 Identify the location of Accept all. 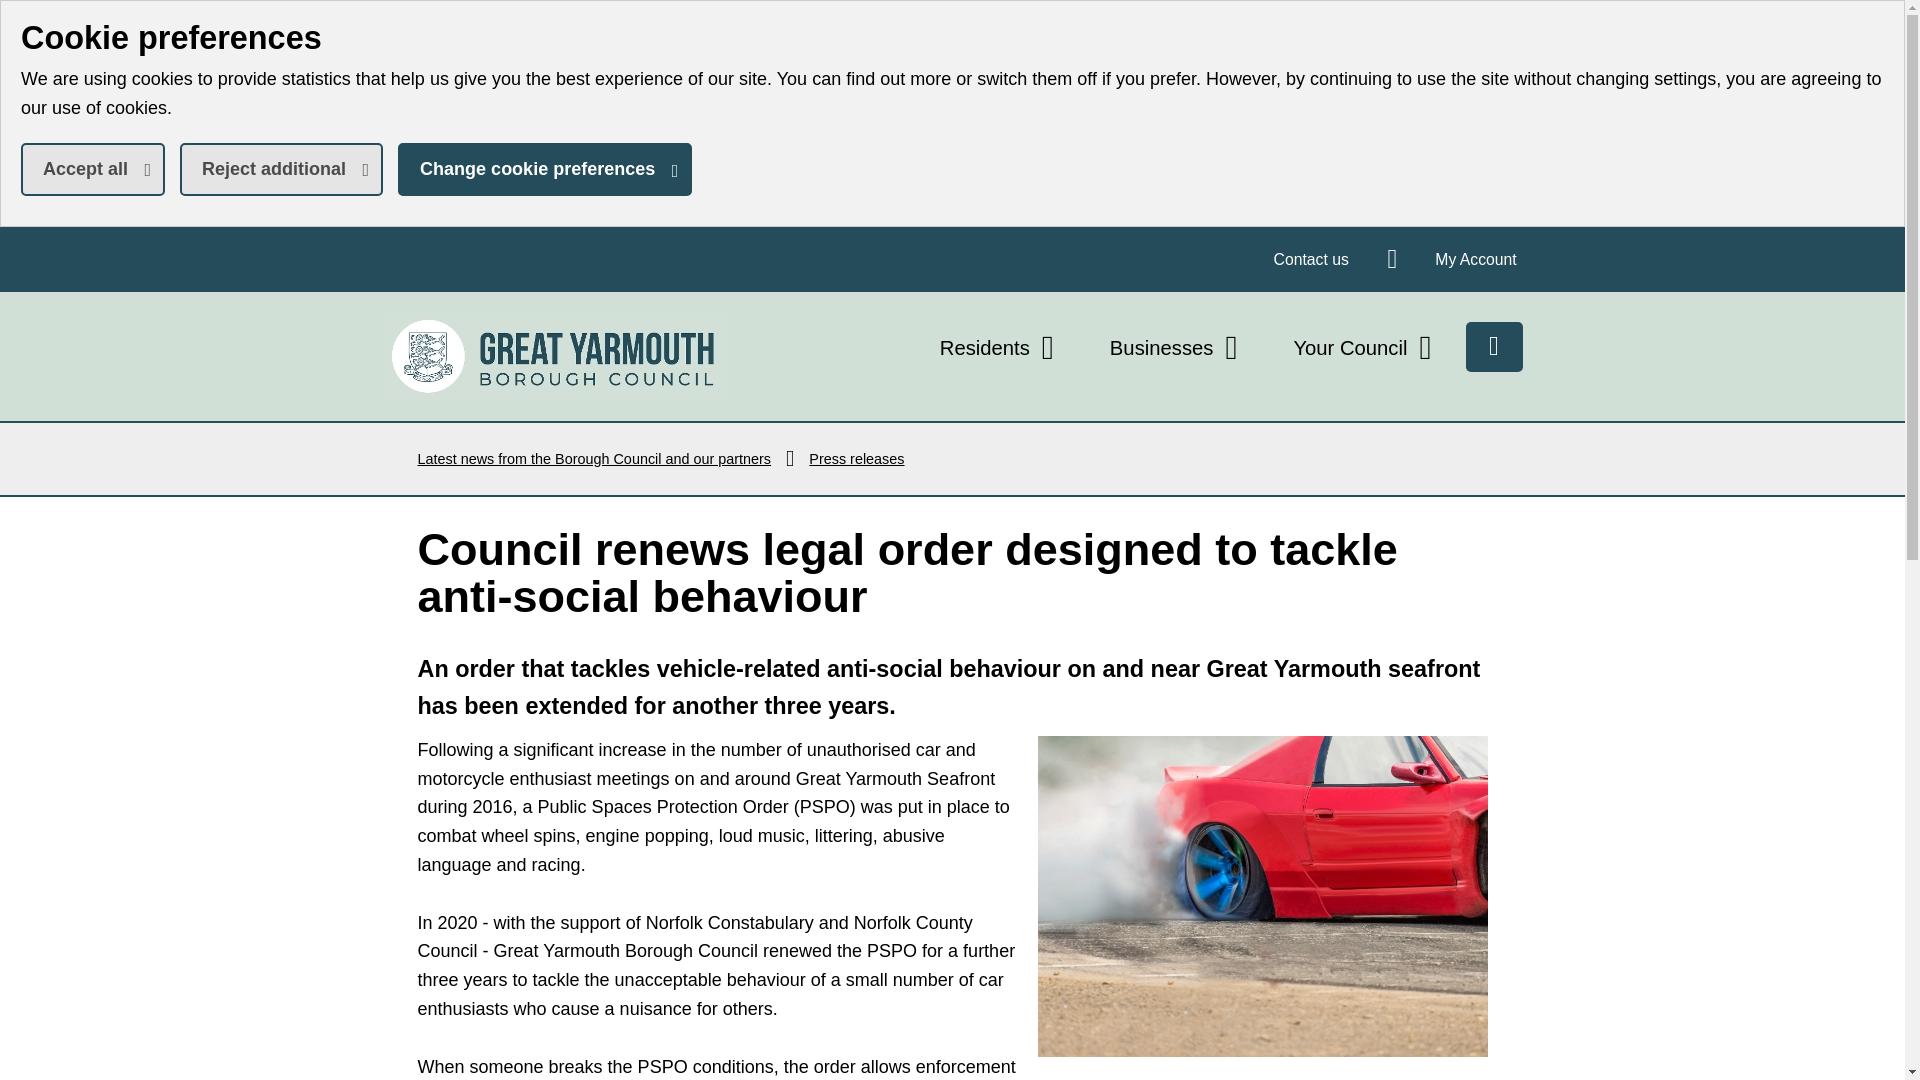
(93, 168).